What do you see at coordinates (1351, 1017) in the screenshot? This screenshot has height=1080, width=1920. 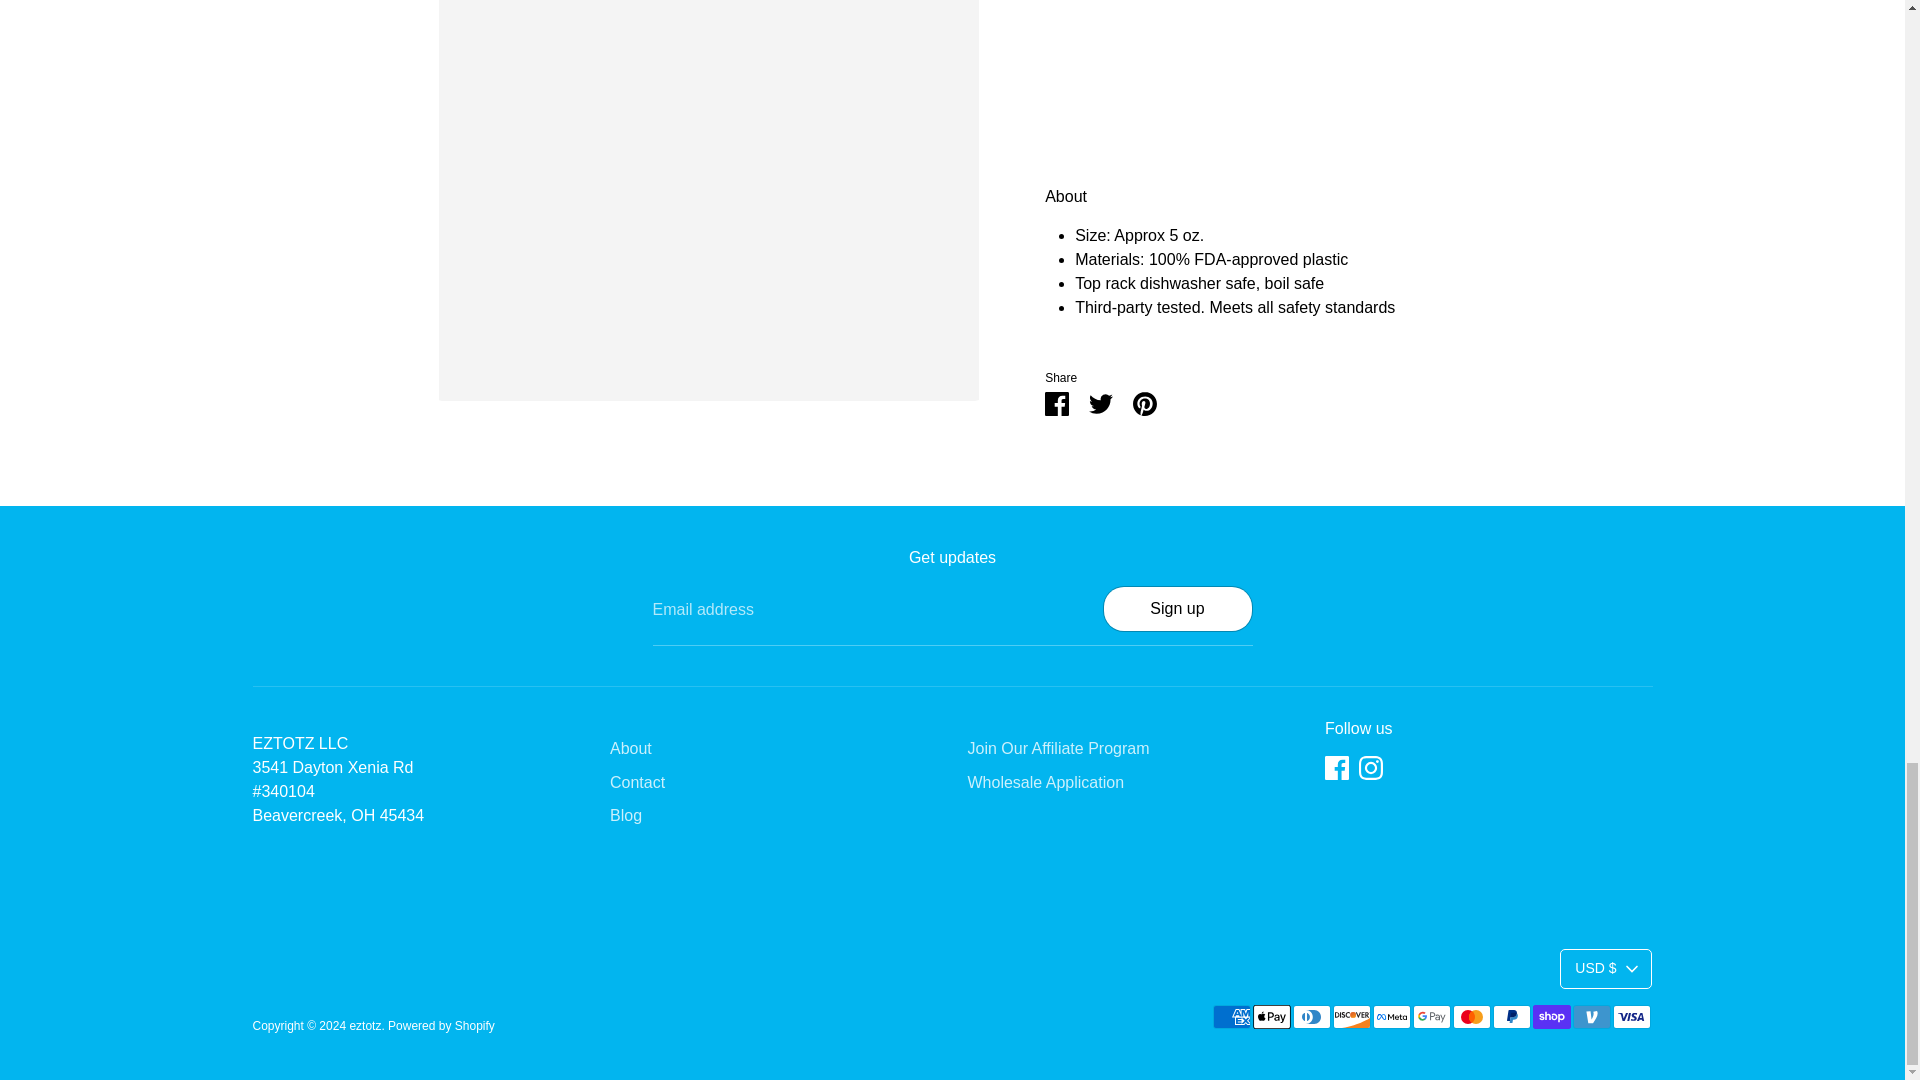 I see `Discover` at bounding box center [1351, 1017].